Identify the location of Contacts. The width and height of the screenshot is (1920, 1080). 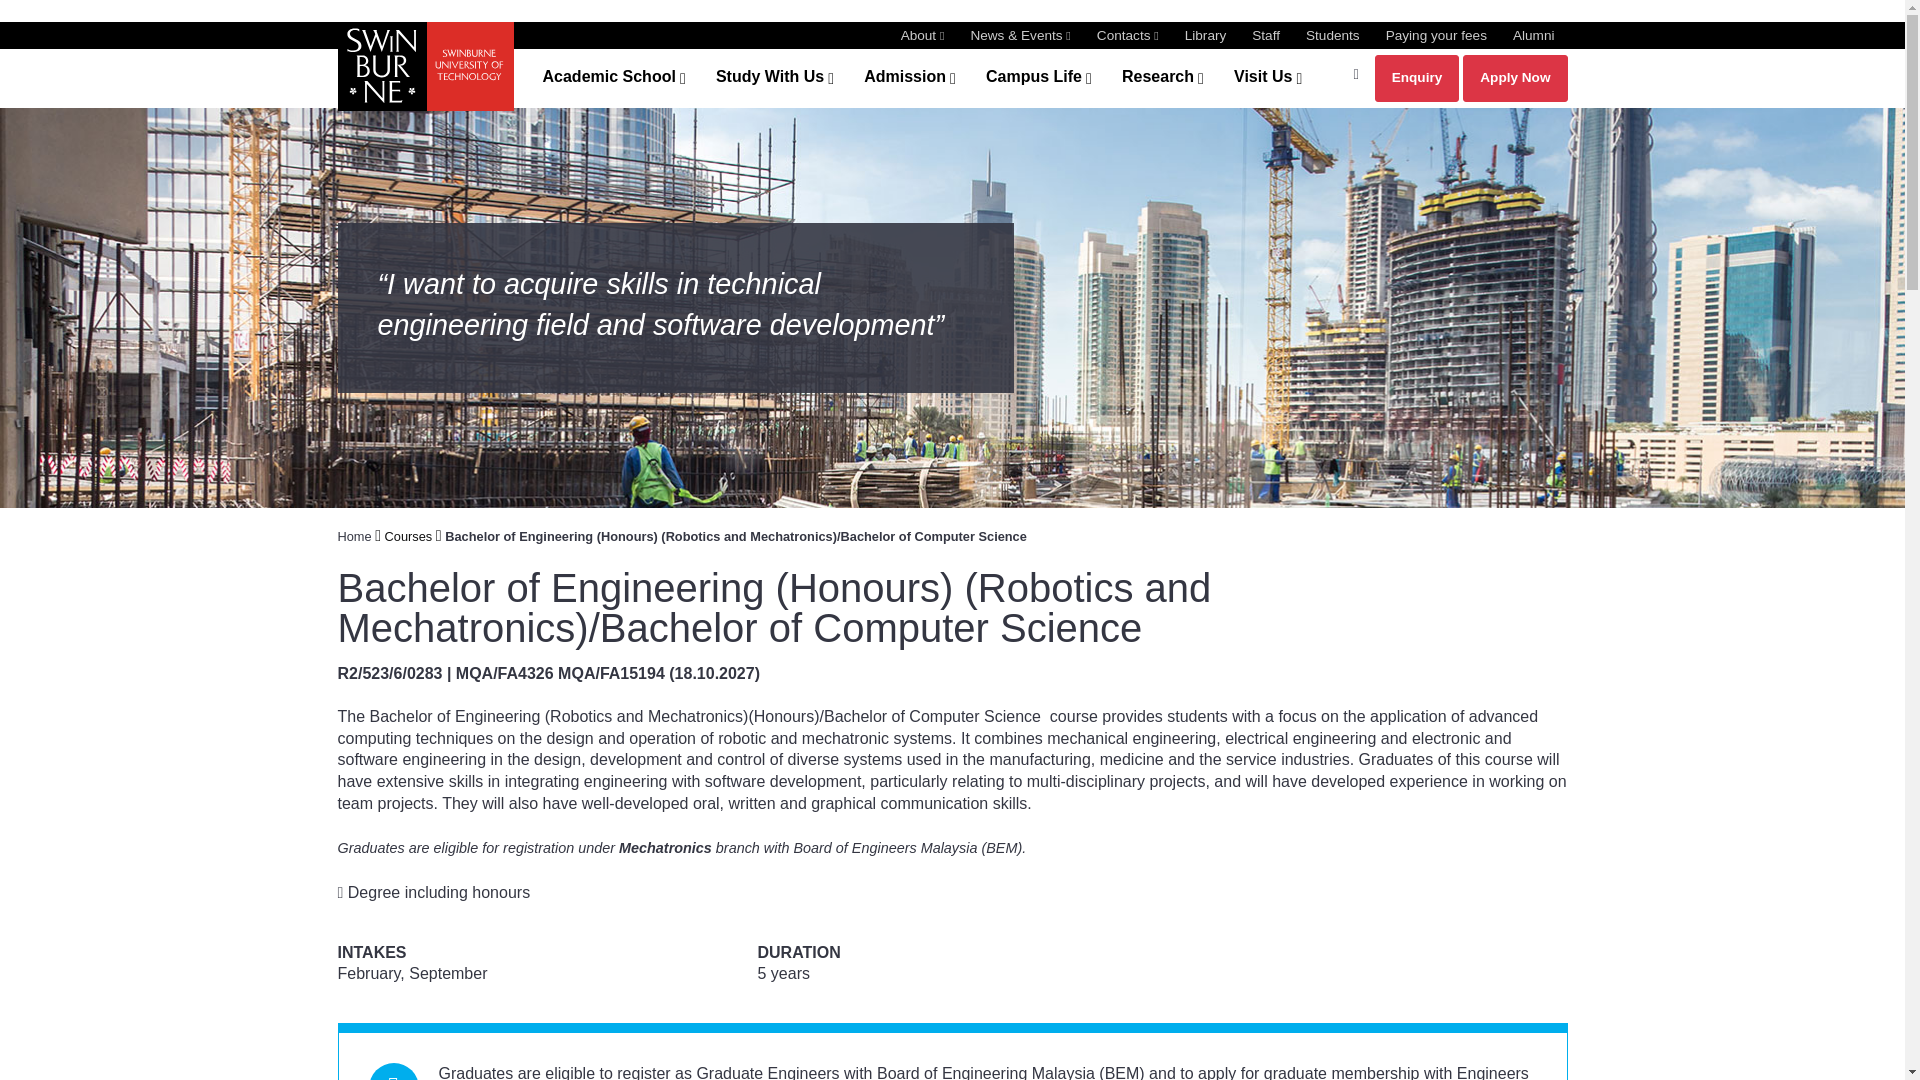
(1128, 35).